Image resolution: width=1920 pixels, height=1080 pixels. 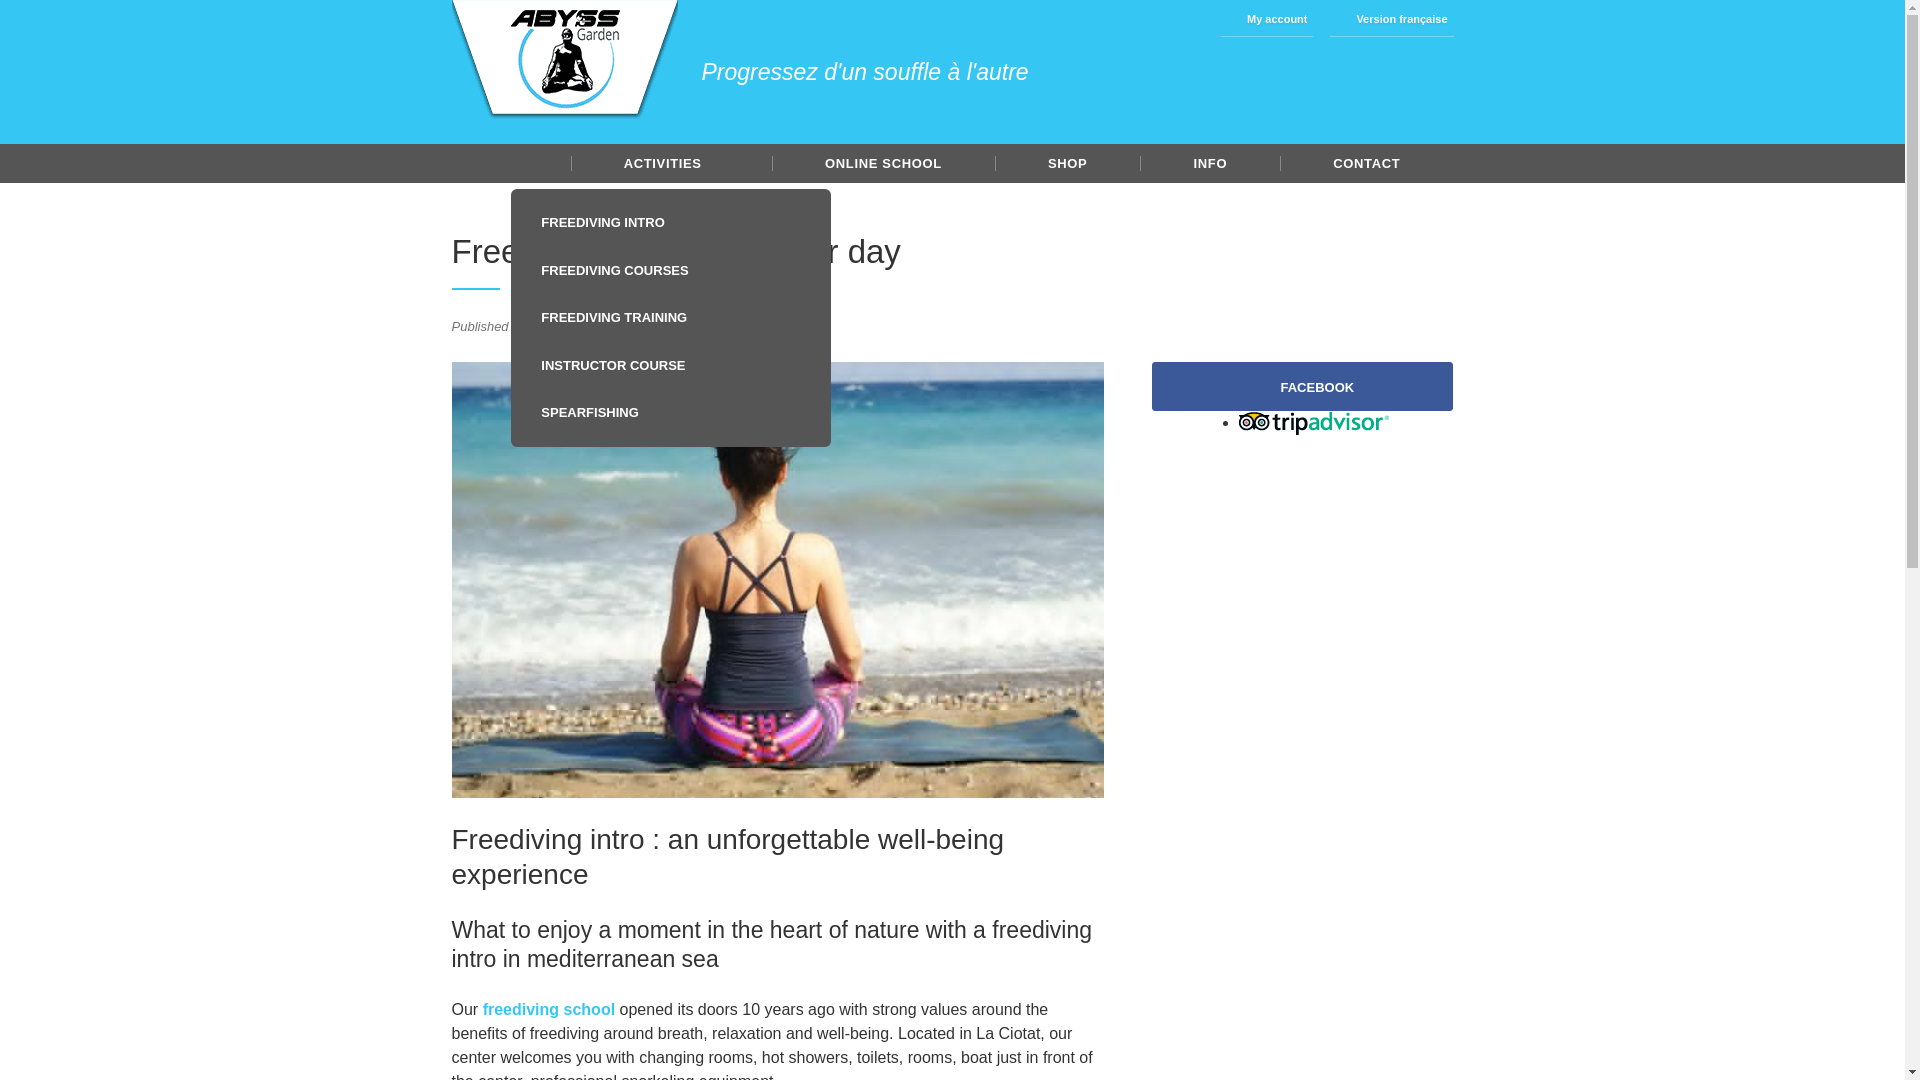 I want to click on My account, so click(x=1267, y=18).